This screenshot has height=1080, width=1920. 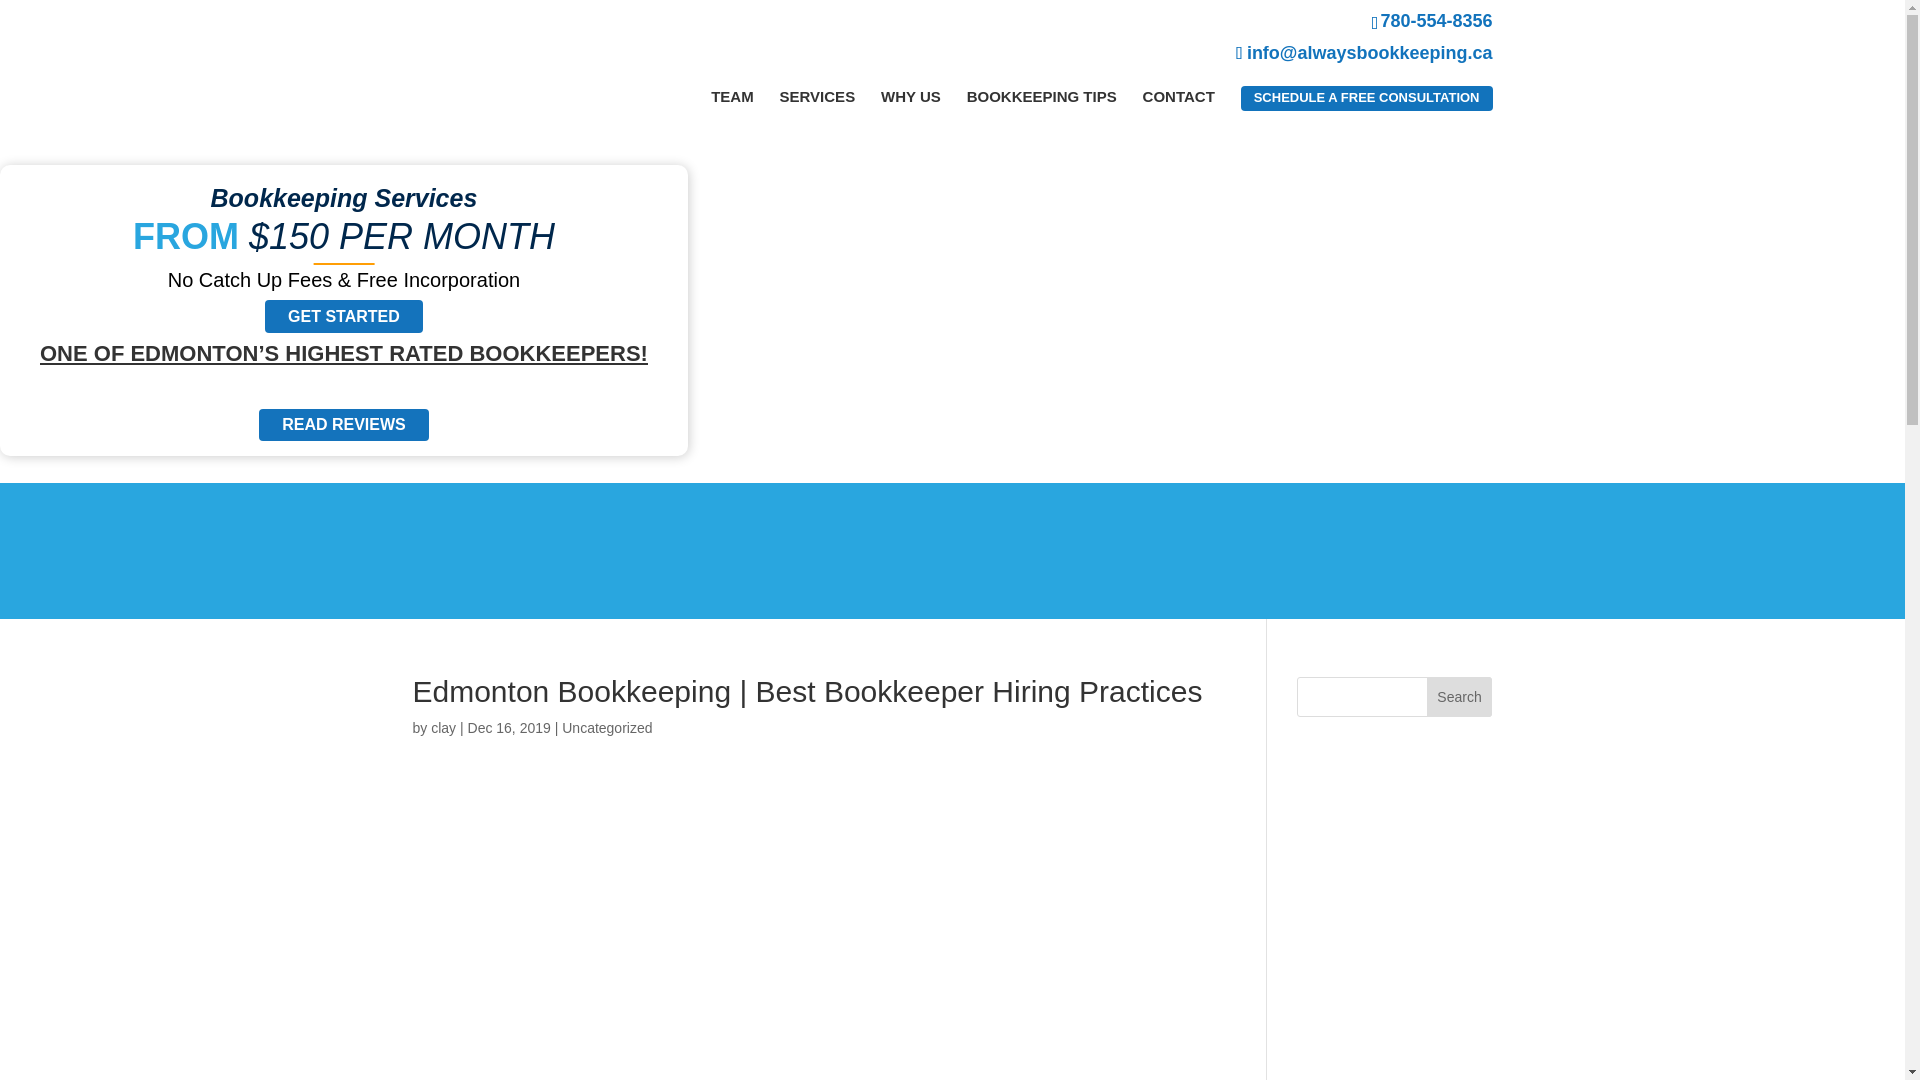 I want to click on SERVICES, so click(x=818, y=96).